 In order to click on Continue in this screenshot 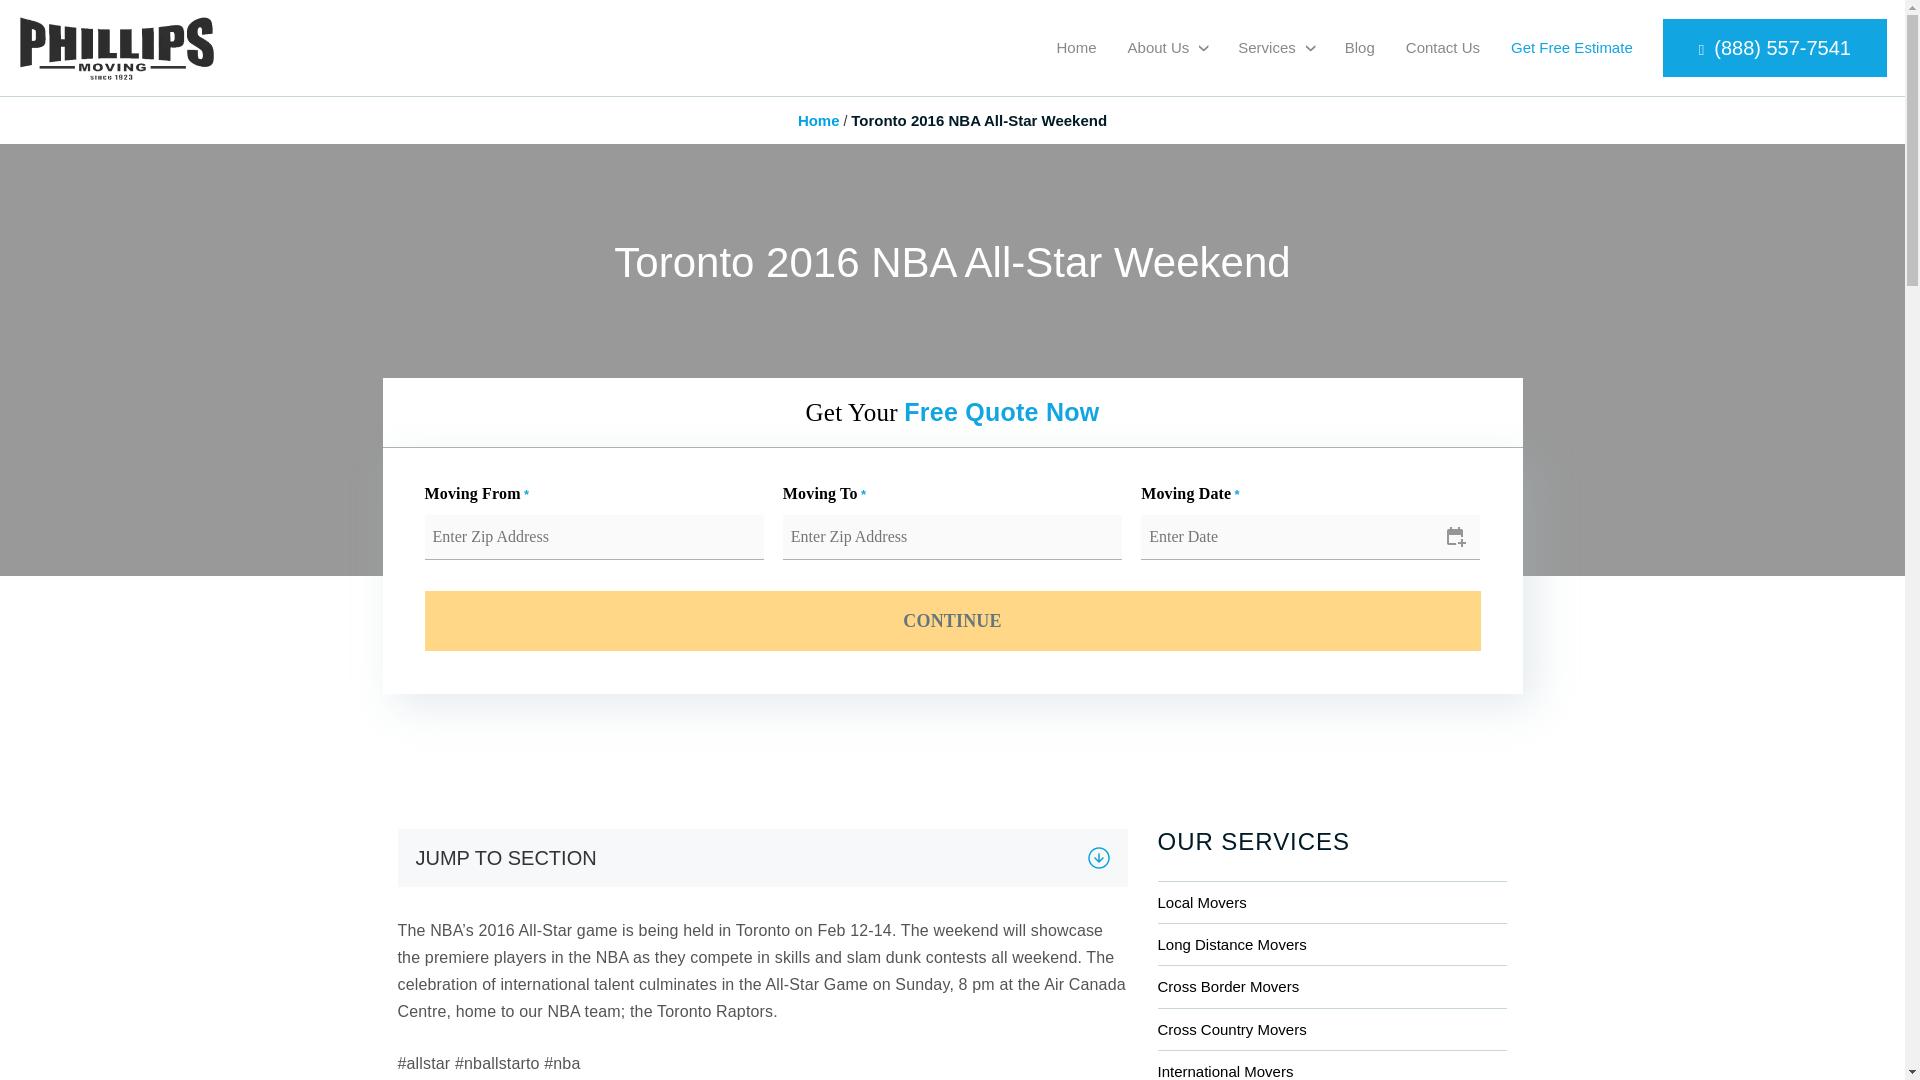, I will do `click(952, 620)`.